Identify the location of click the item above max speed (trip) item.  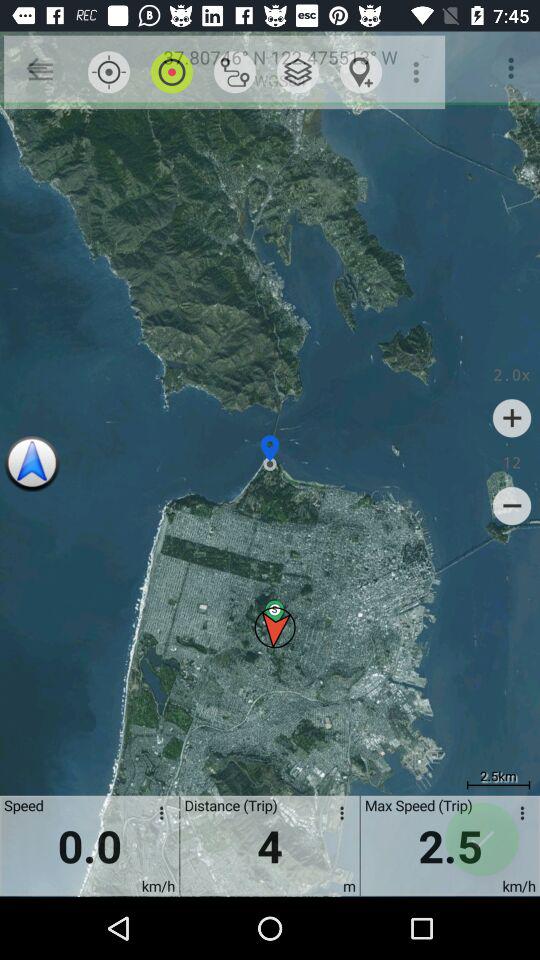
(418, 72).